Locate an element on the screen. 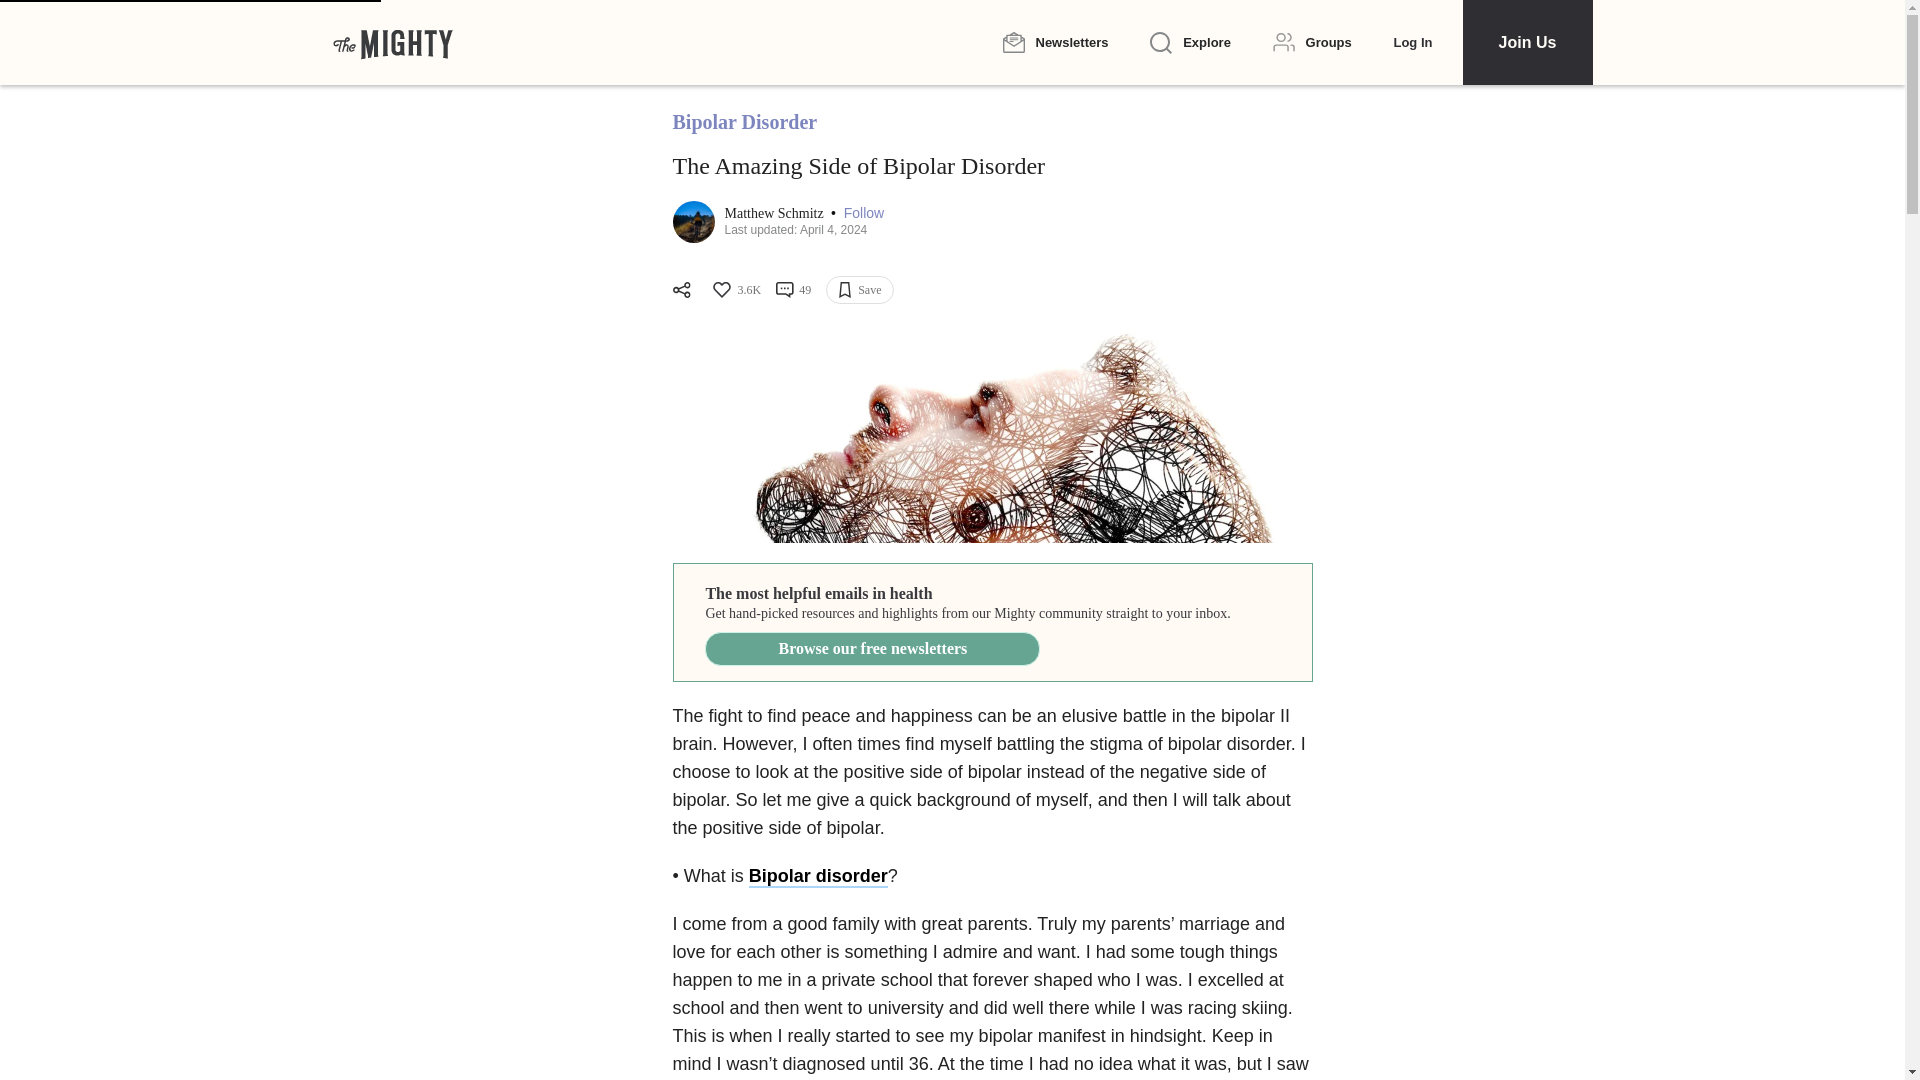 This screenshot has height=1080, width=1920. Follow is located at coordinates (864, 214).